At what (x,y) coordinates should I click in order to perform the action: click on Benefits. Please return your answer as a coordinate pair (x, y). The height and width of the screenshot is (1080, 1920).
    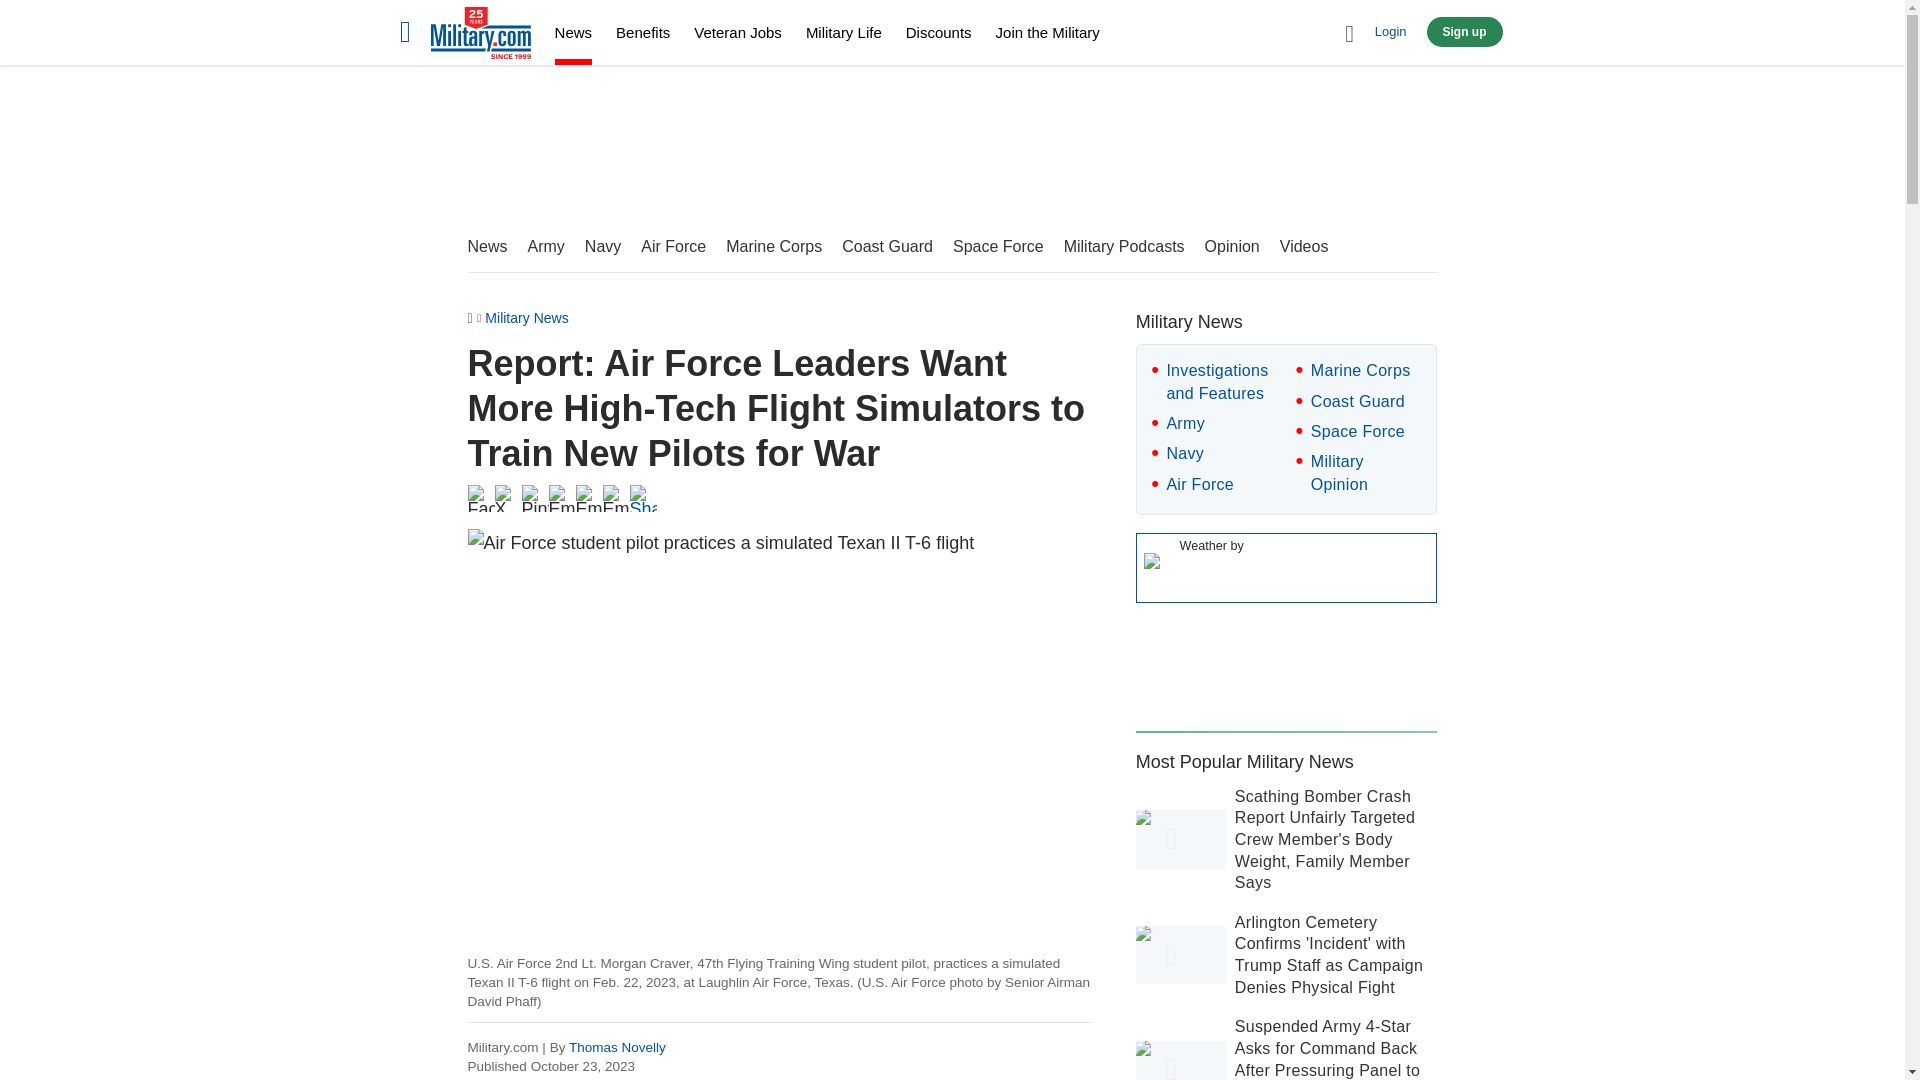
    Looking at the image, I should click on (643, 32).